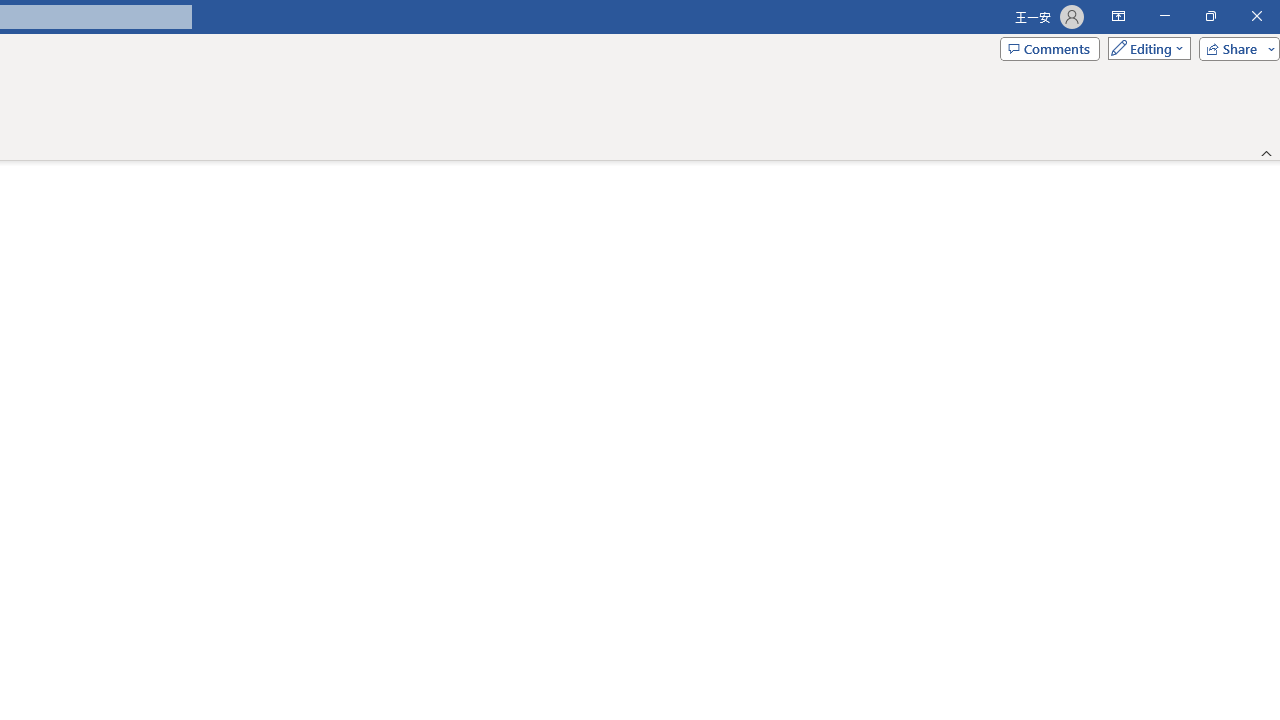 The image size is (1280, 720). Describe the element at coordinates (1235, 48) in the screenshot. I see `Share` at that location.